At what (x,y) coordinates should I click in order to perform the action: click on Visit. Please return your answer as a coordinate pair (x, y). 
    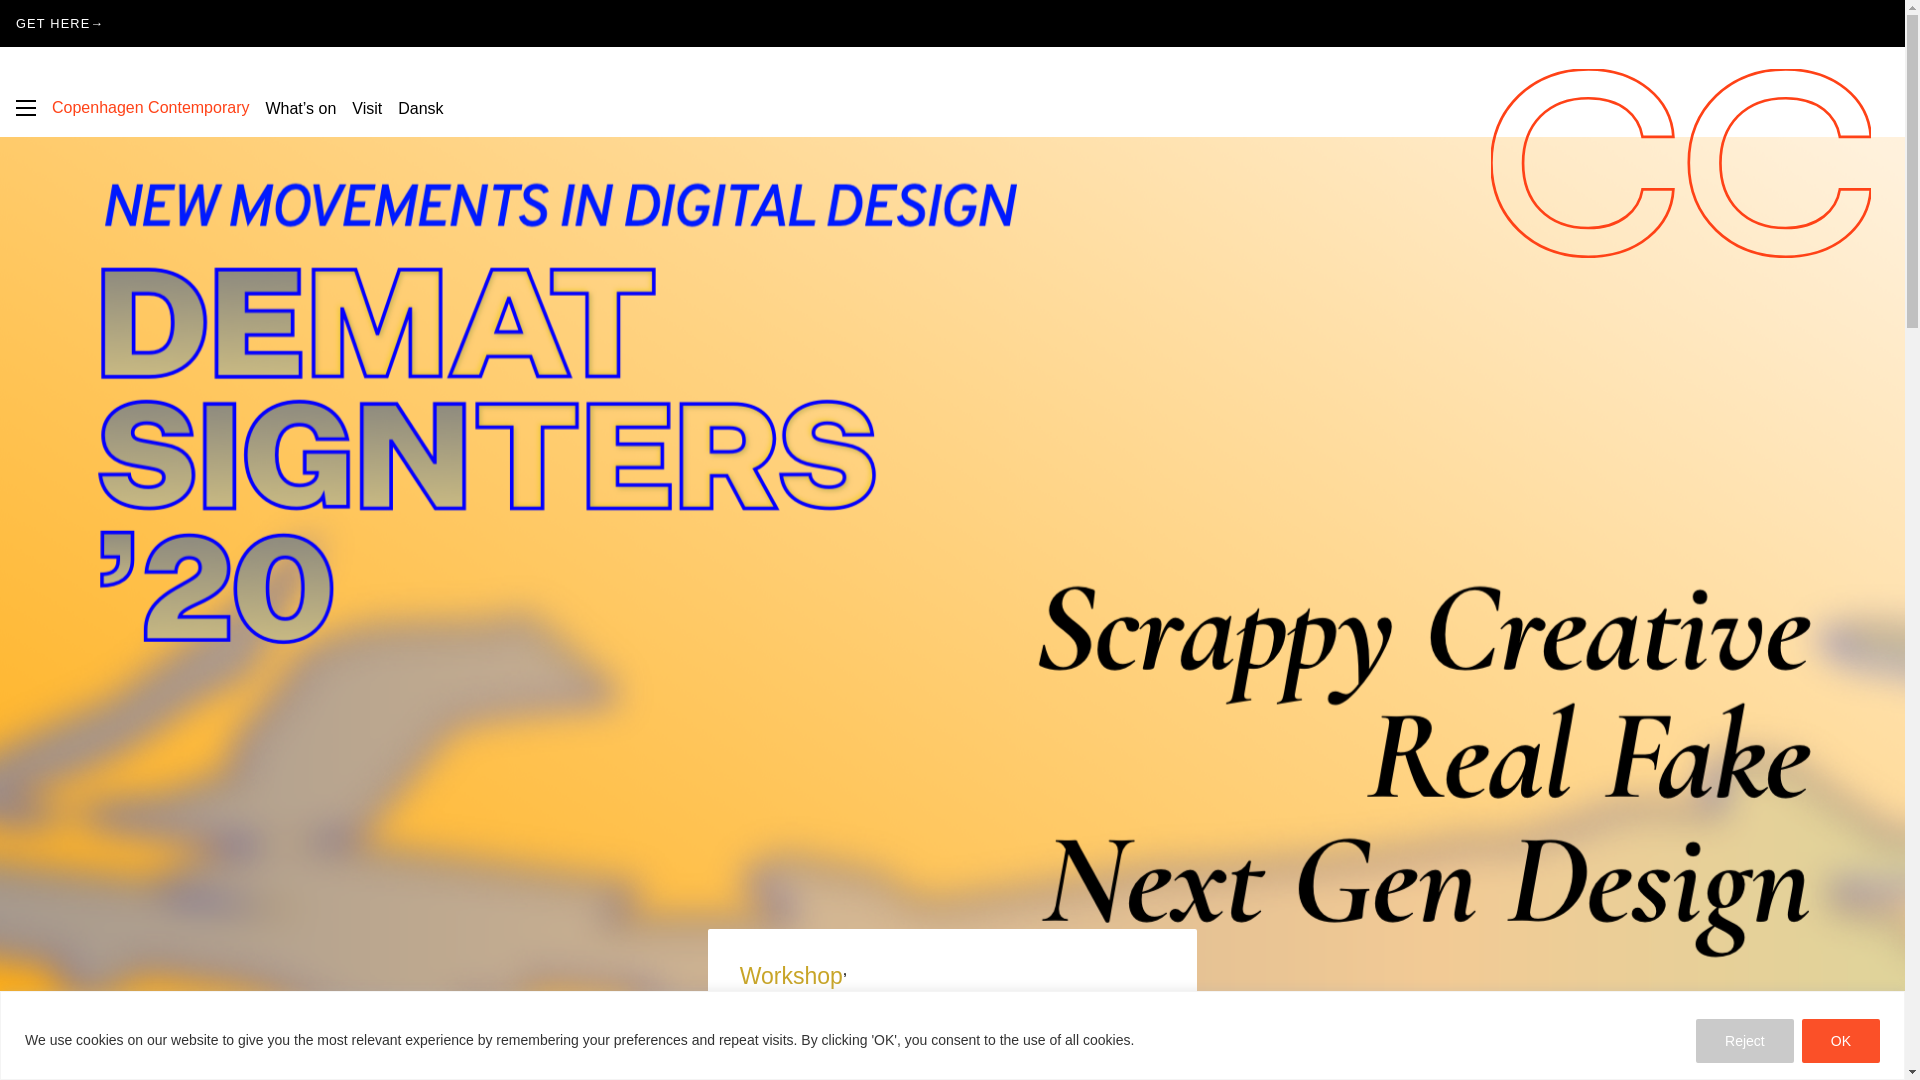
    Looking at the image, I should click on (366, 108).